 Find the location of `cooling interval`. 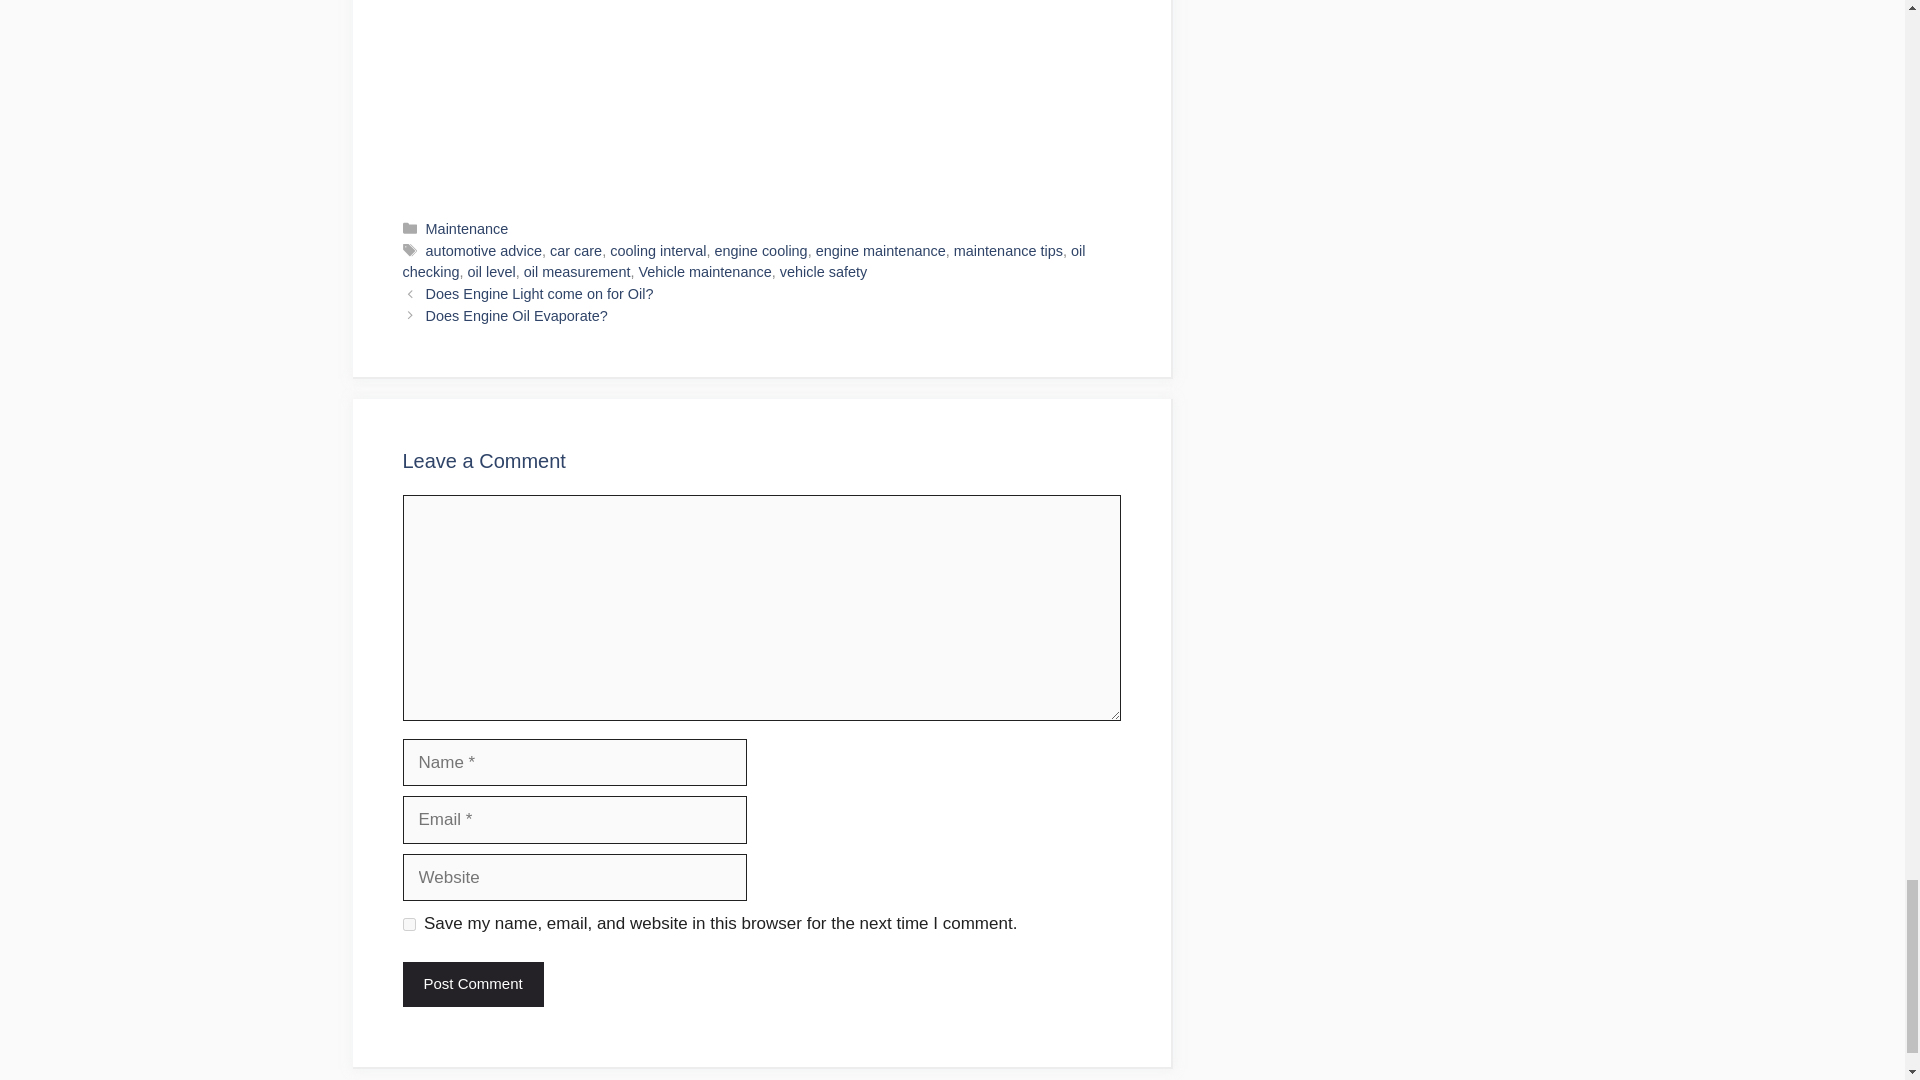

cooling interval is located at coordinates (658, 251).